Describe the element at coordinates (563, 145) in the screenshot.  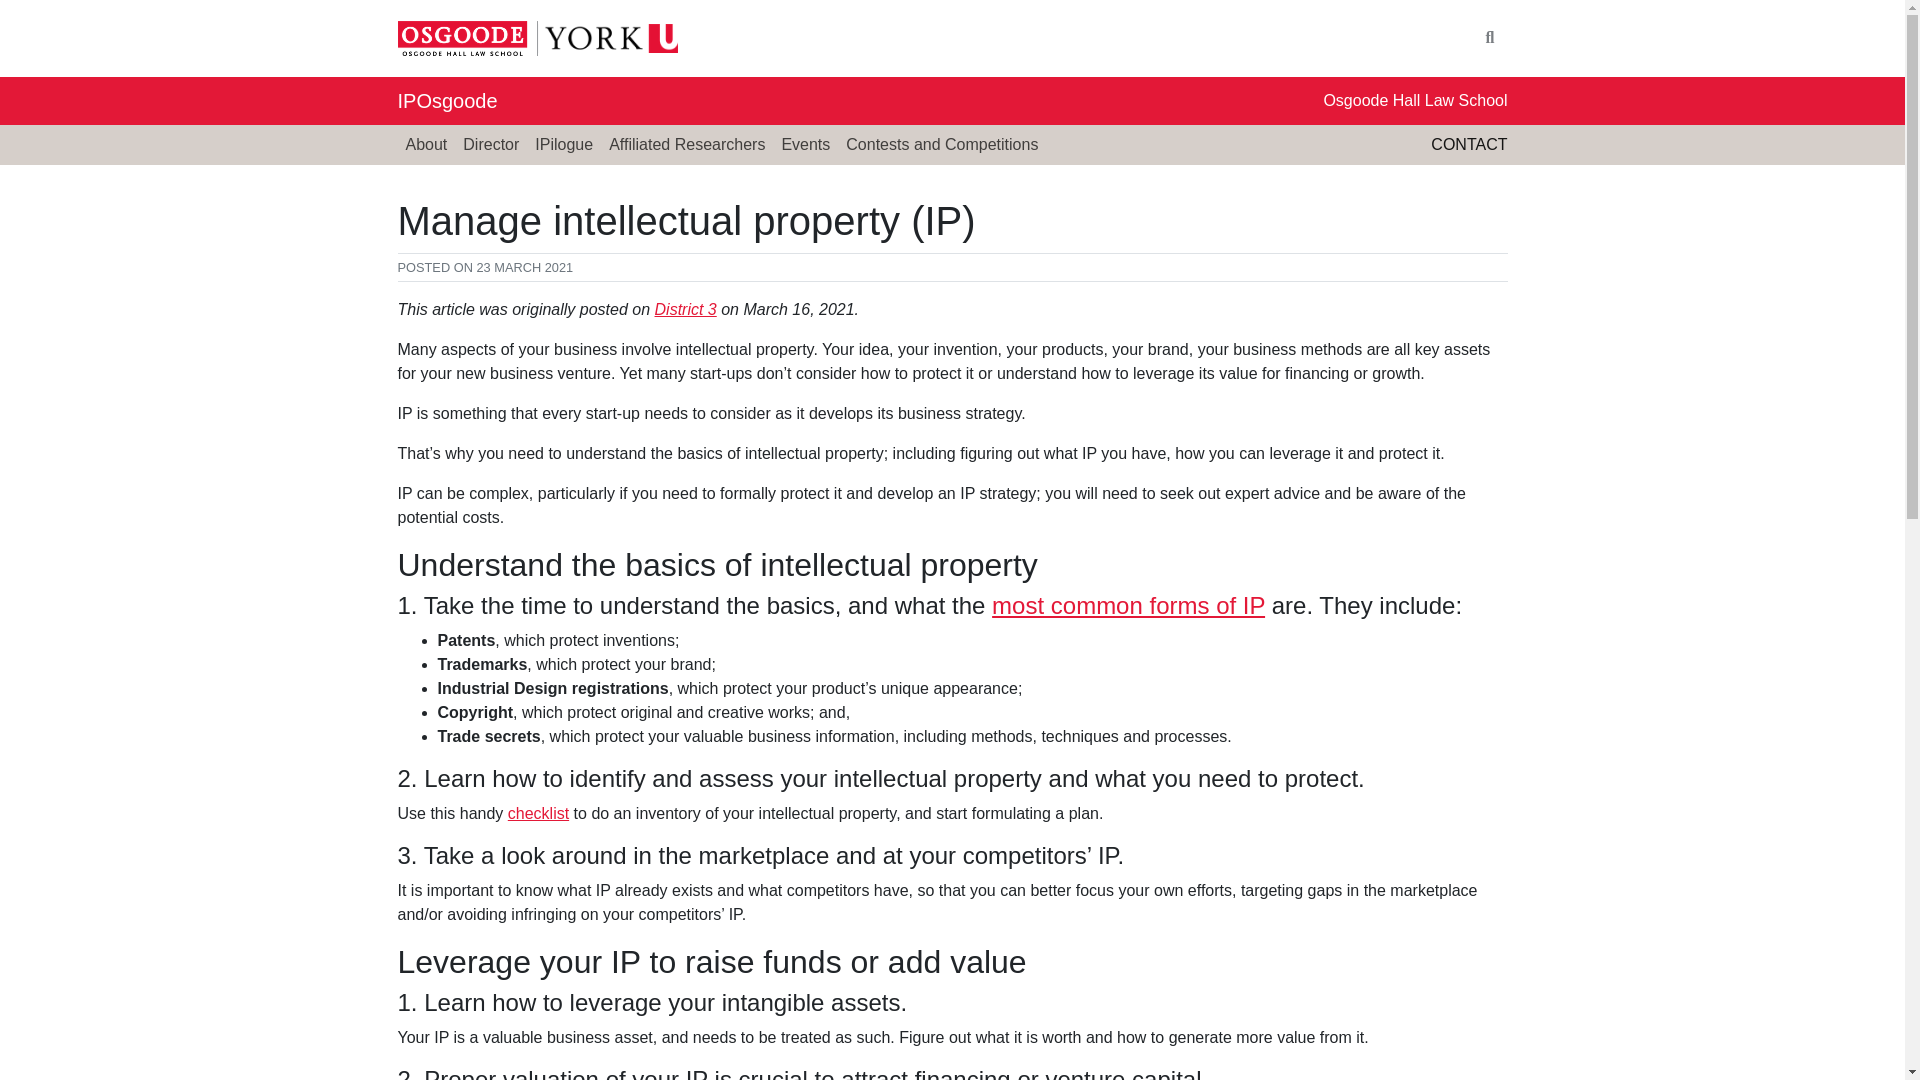
I see `IPilogue` at that location.